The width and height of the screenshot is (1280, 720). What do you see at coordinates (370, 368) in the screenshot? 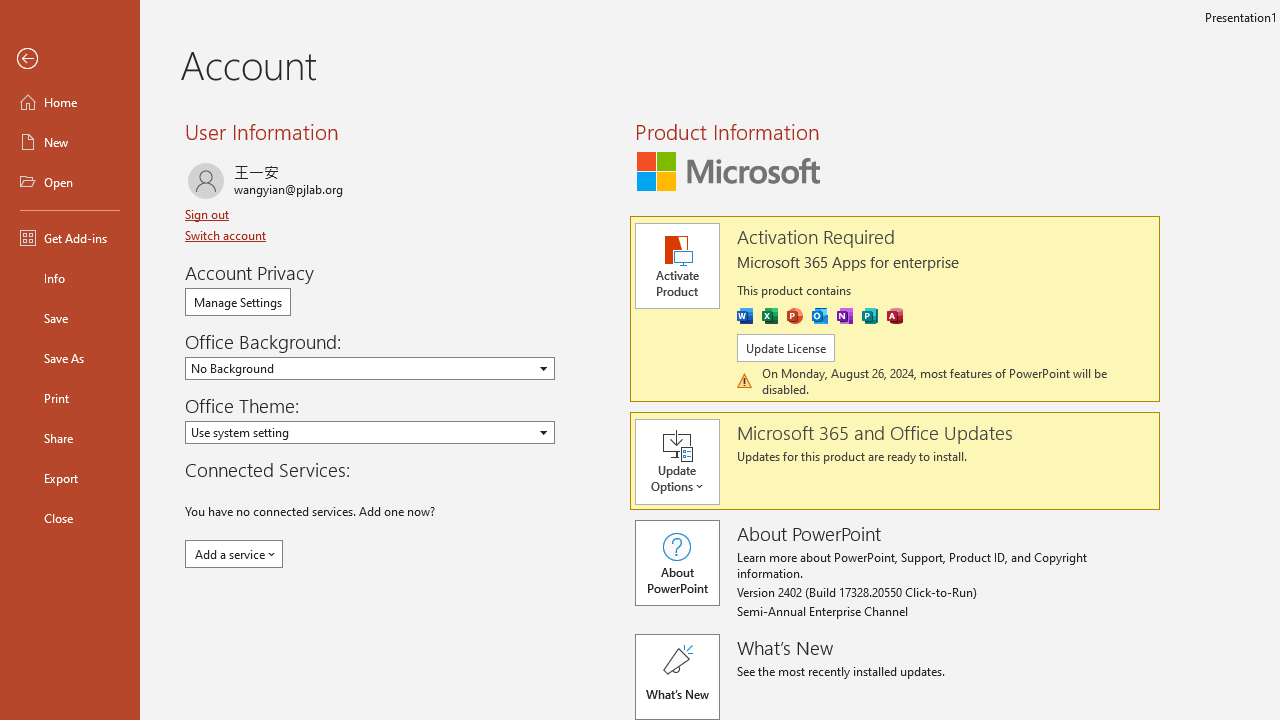
I see `Office Background` at bounding box center [370, 368].